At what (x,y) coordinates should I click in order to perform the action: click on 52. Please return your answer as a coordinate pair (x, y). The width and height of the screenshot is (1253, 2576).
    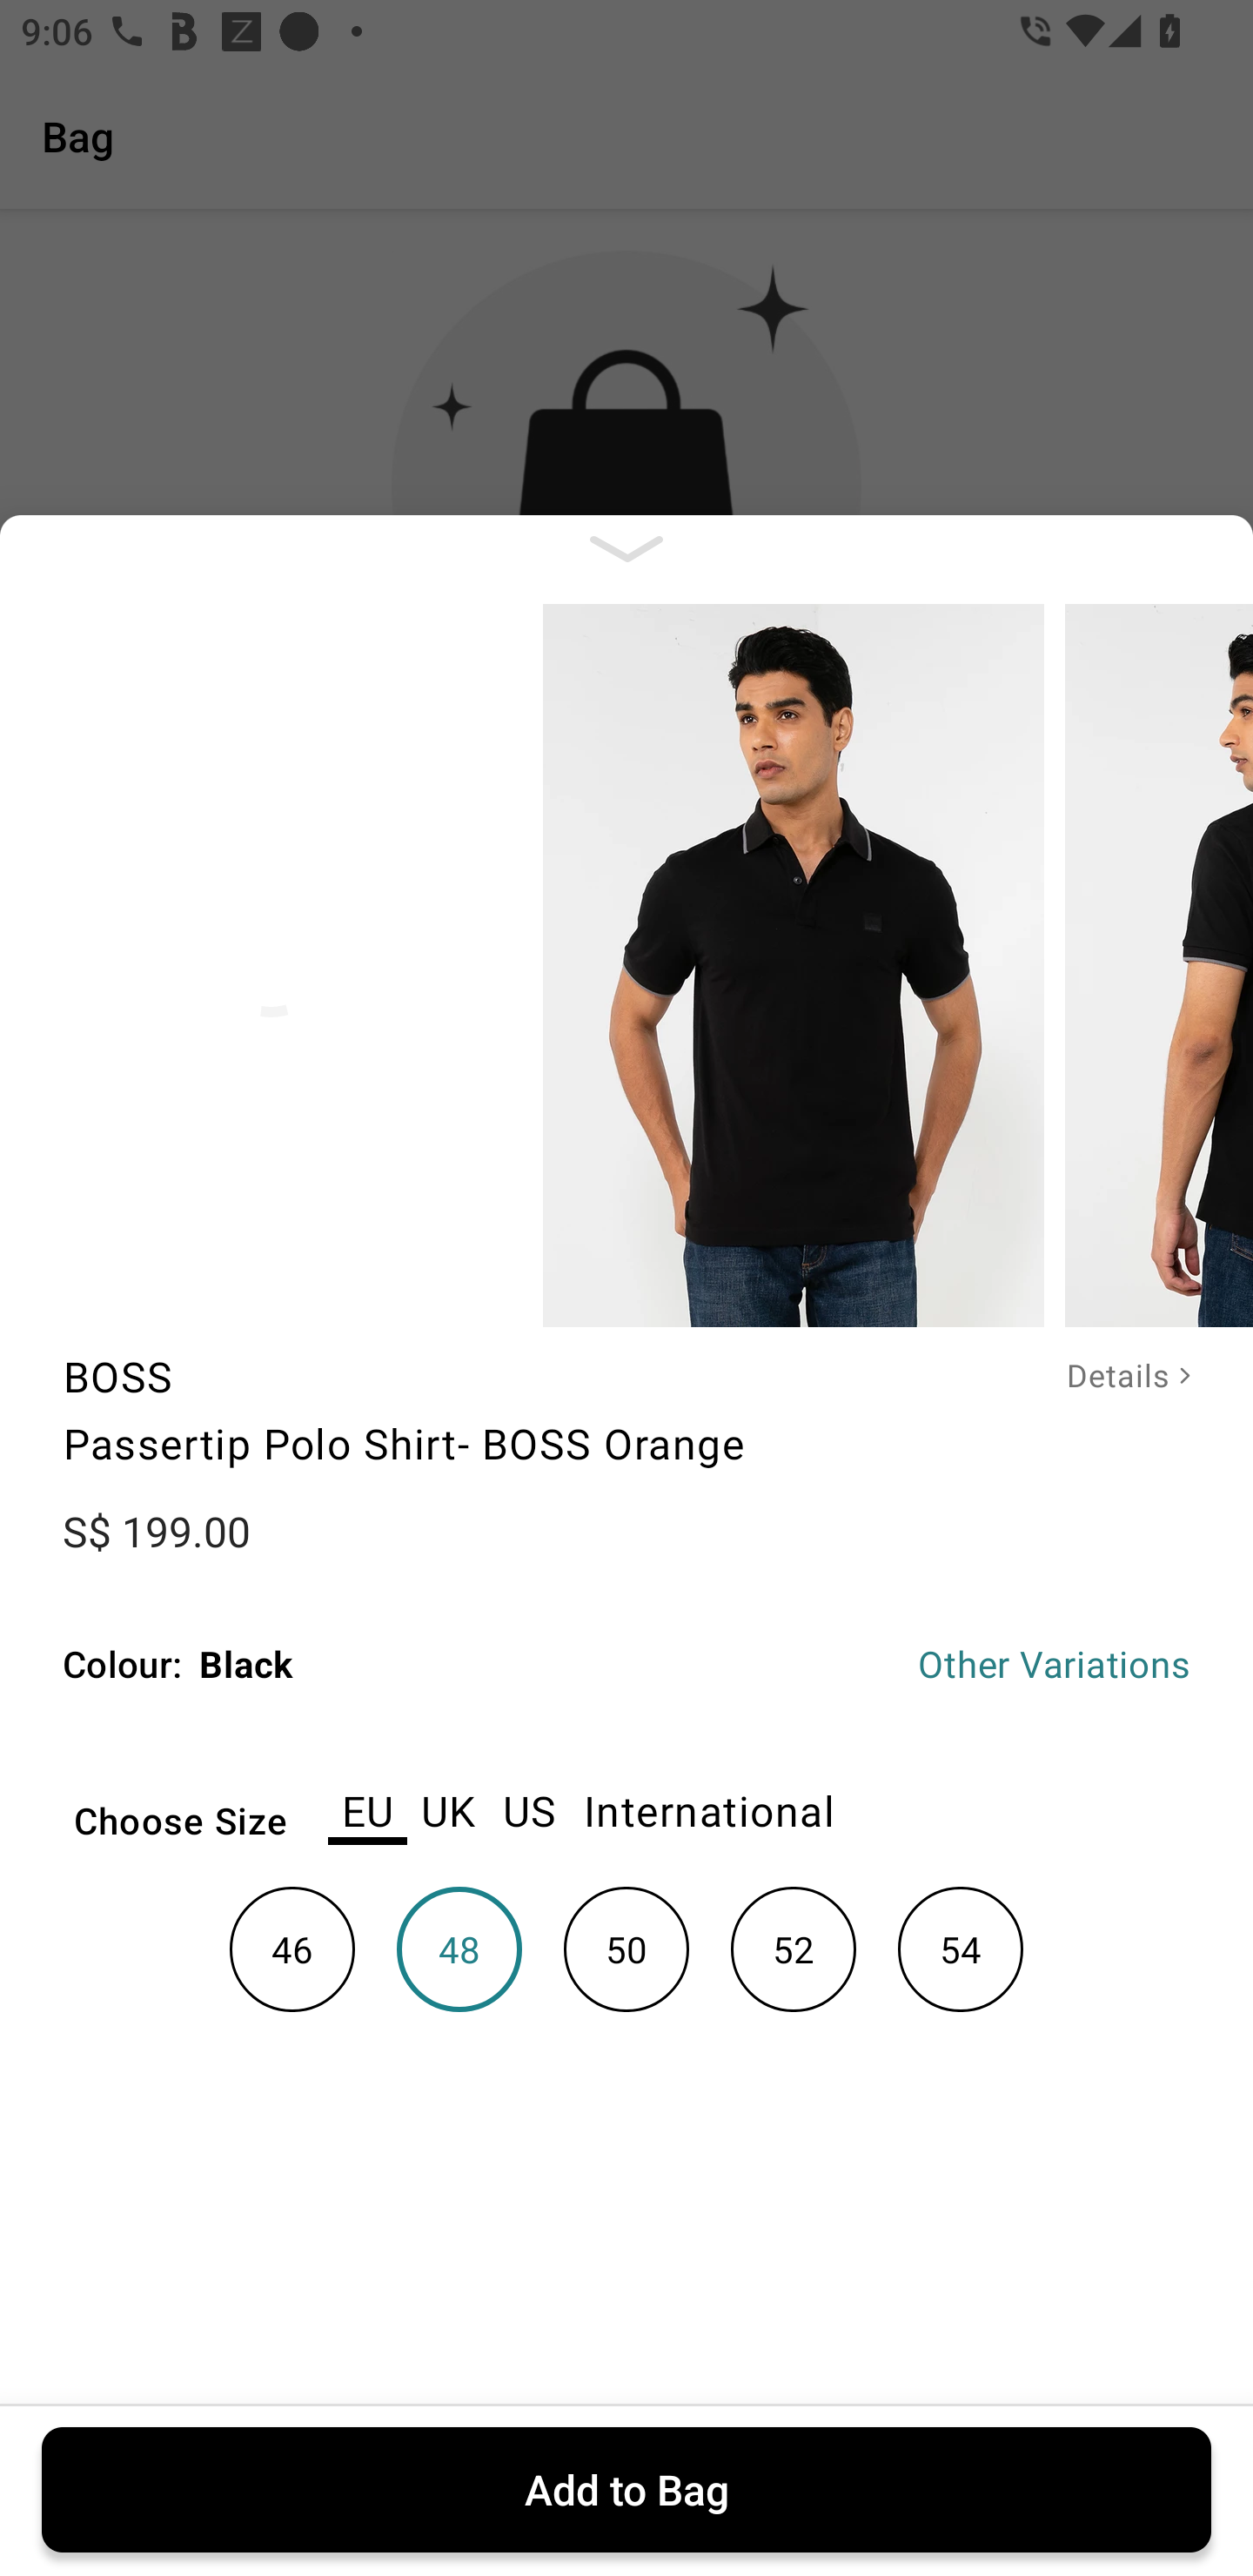
    Looking at the image, I should click on (794, 1948).